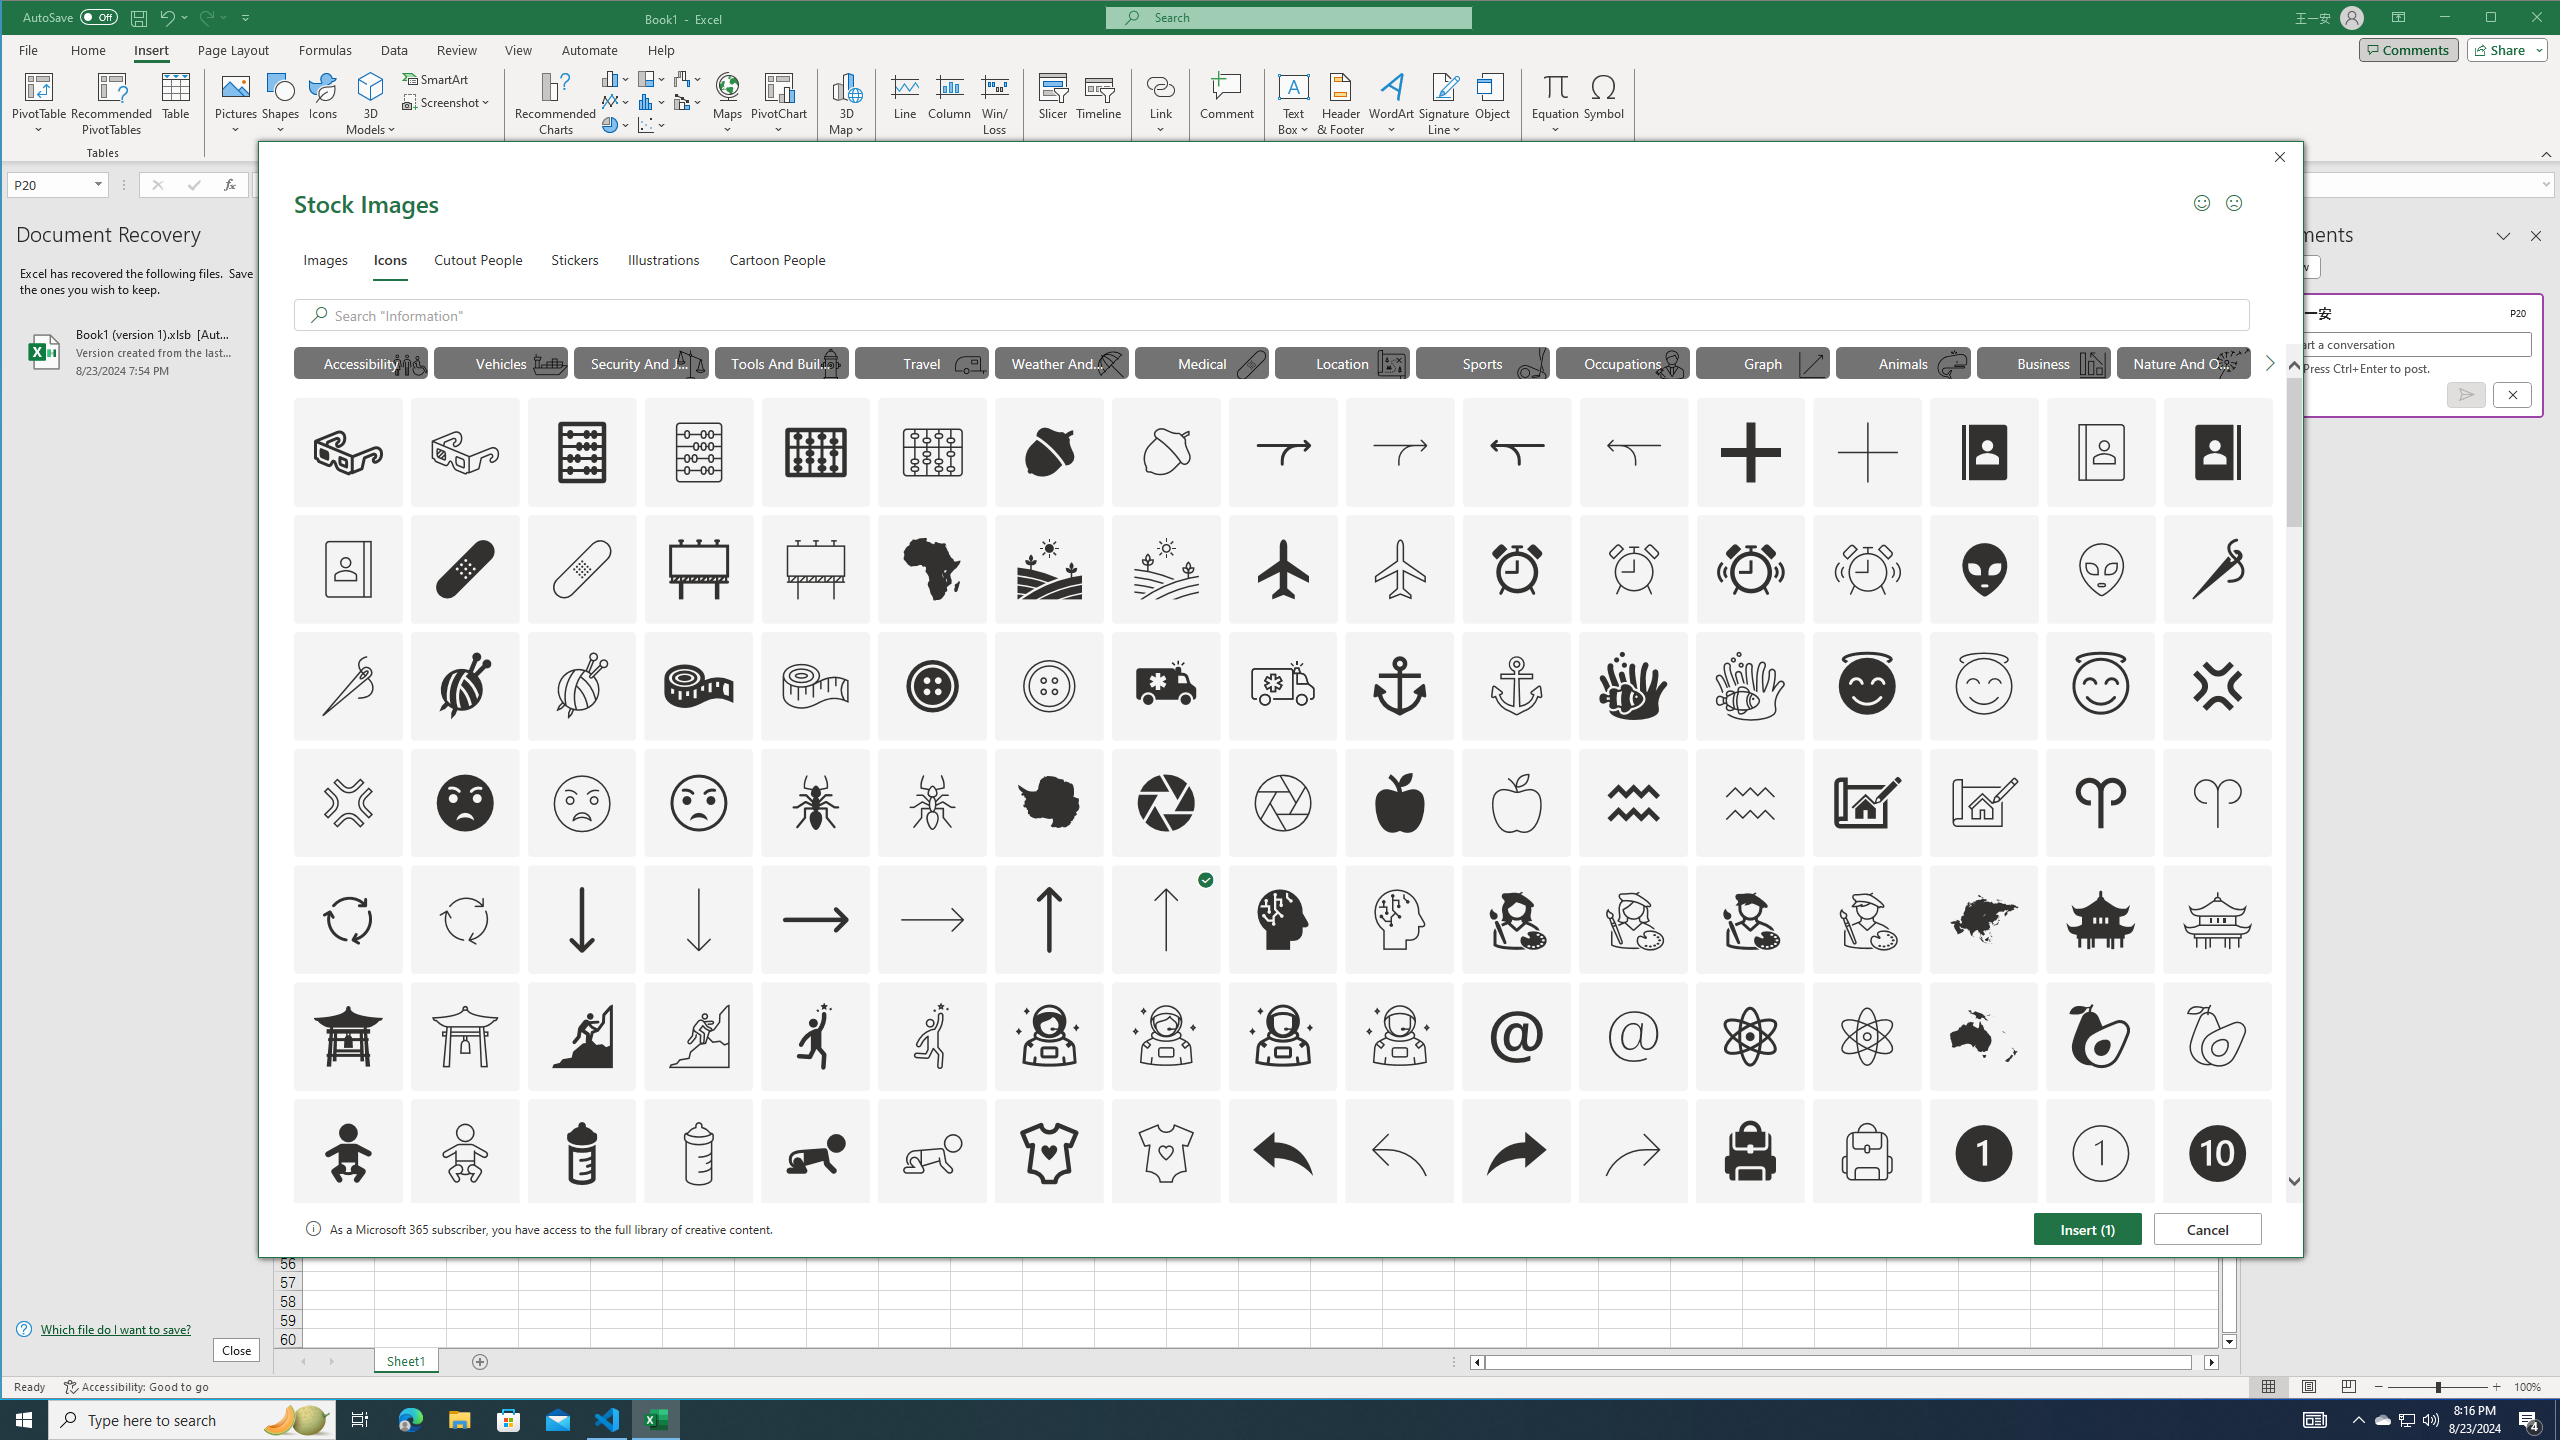  What do you see at coordinates (2557, 1420) in the screenshot?
I see `Show desktop` at bounding box center [2557, 1420].